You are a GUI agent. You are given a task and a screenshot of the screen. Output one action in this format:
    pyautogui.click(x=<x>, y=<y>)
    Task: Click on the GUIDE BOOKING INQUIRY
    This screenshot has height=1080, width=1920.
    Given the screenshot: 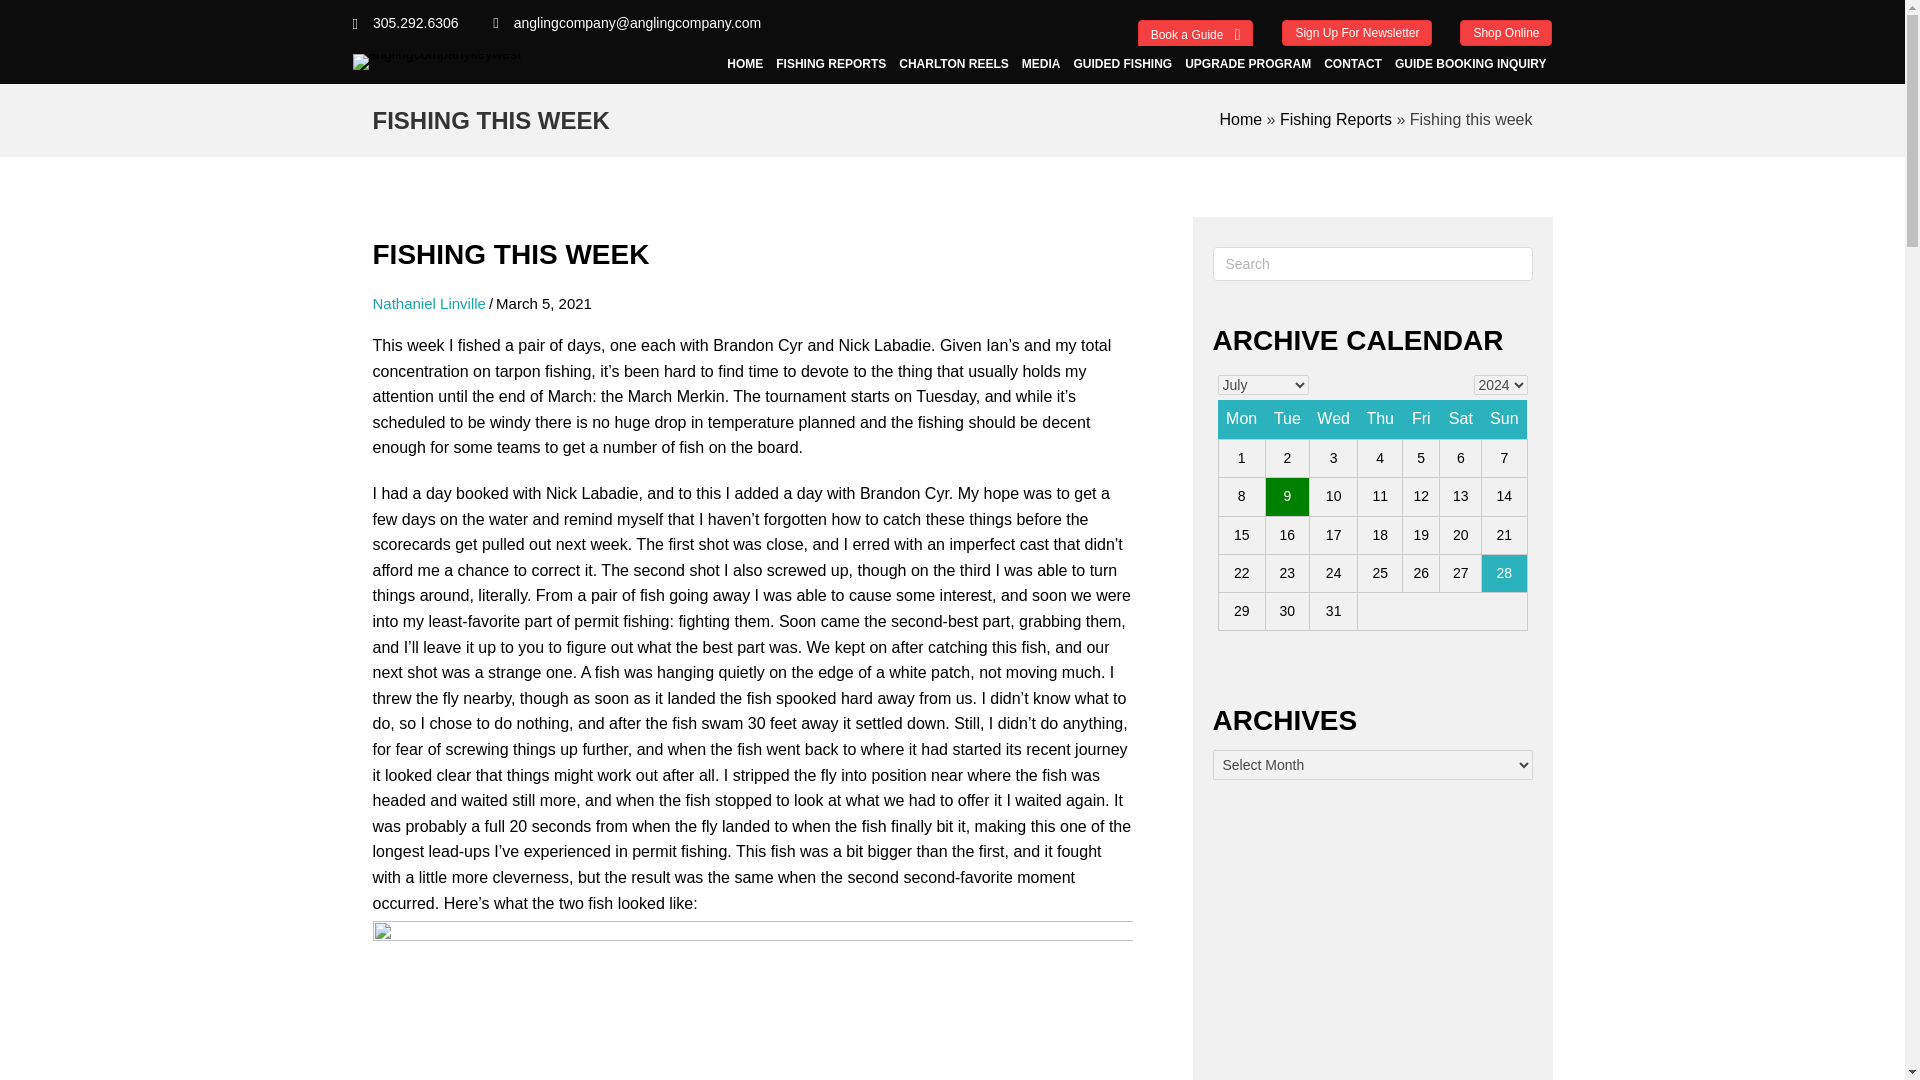 What is the action you would take?
    pyautogui.click(x=1470, y=65)
    